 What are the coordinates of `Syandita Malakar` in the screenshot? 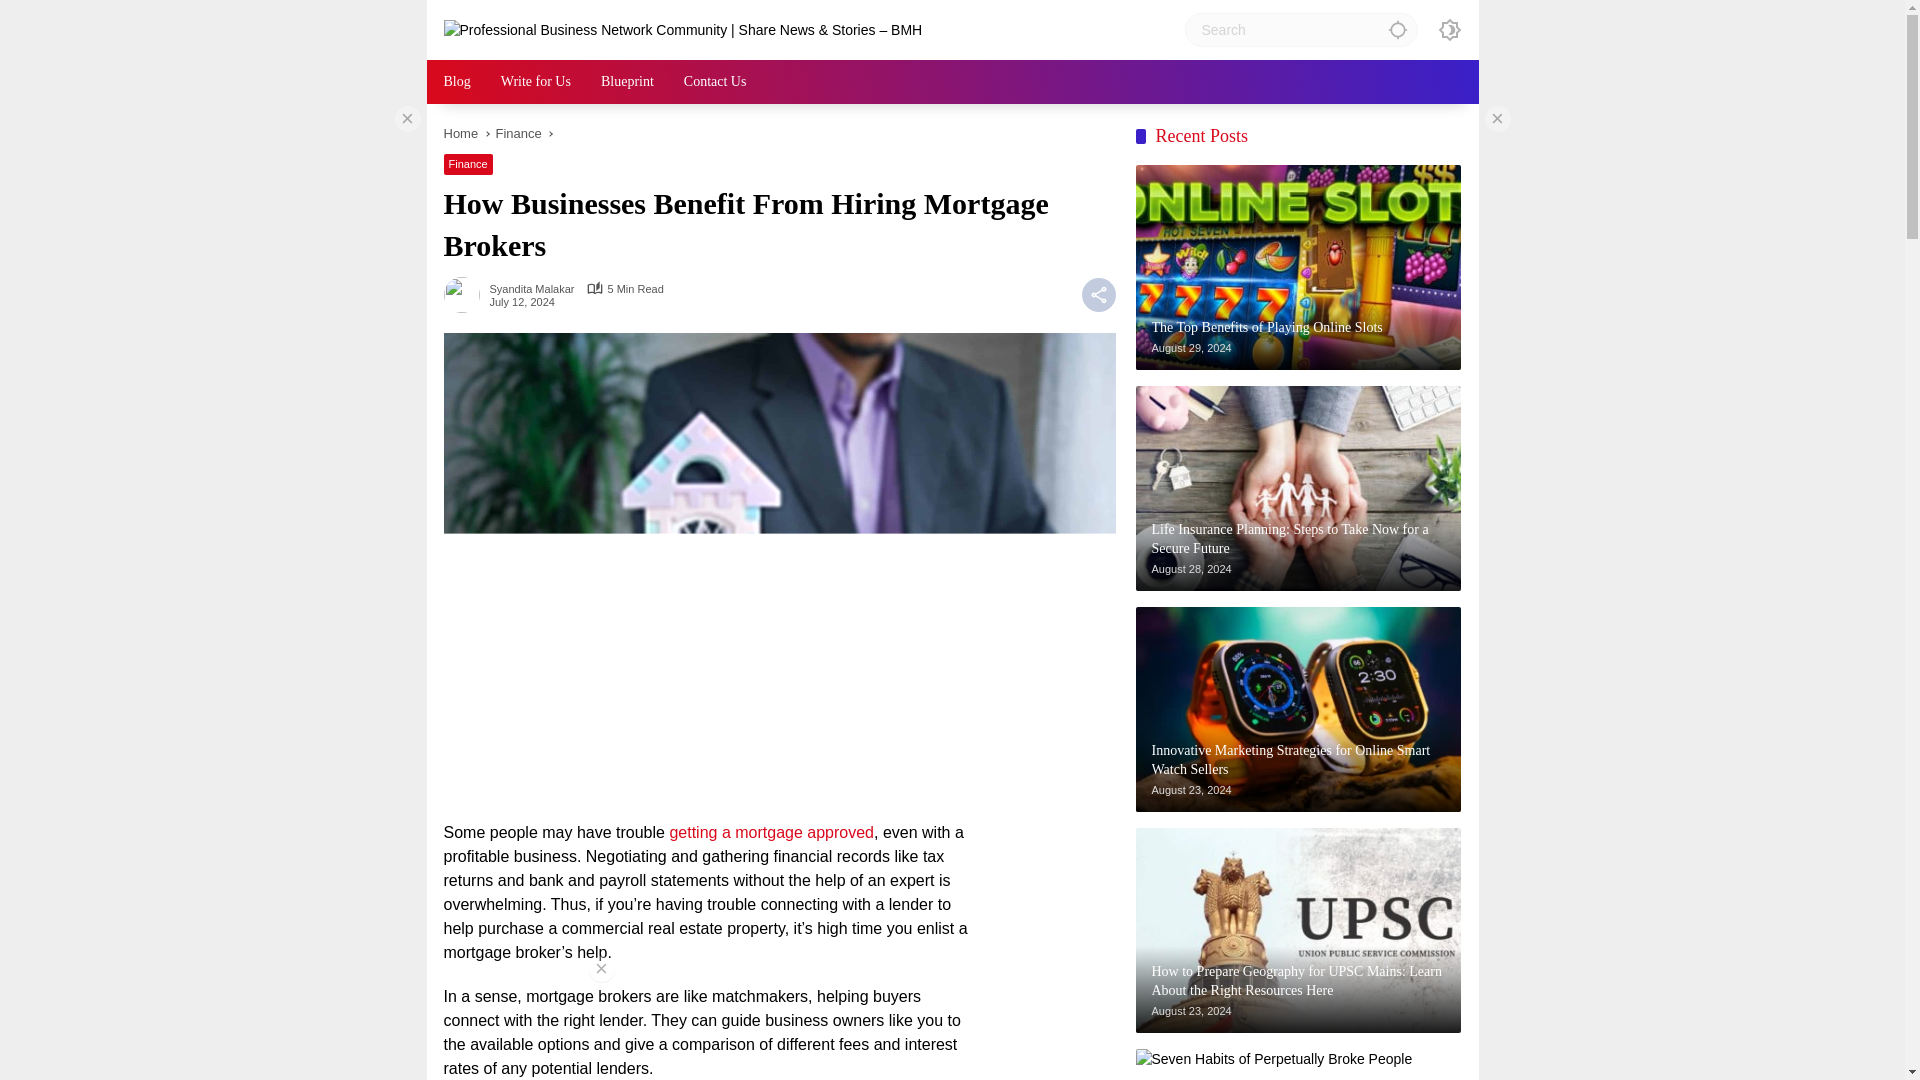 It's located at (532, 289).